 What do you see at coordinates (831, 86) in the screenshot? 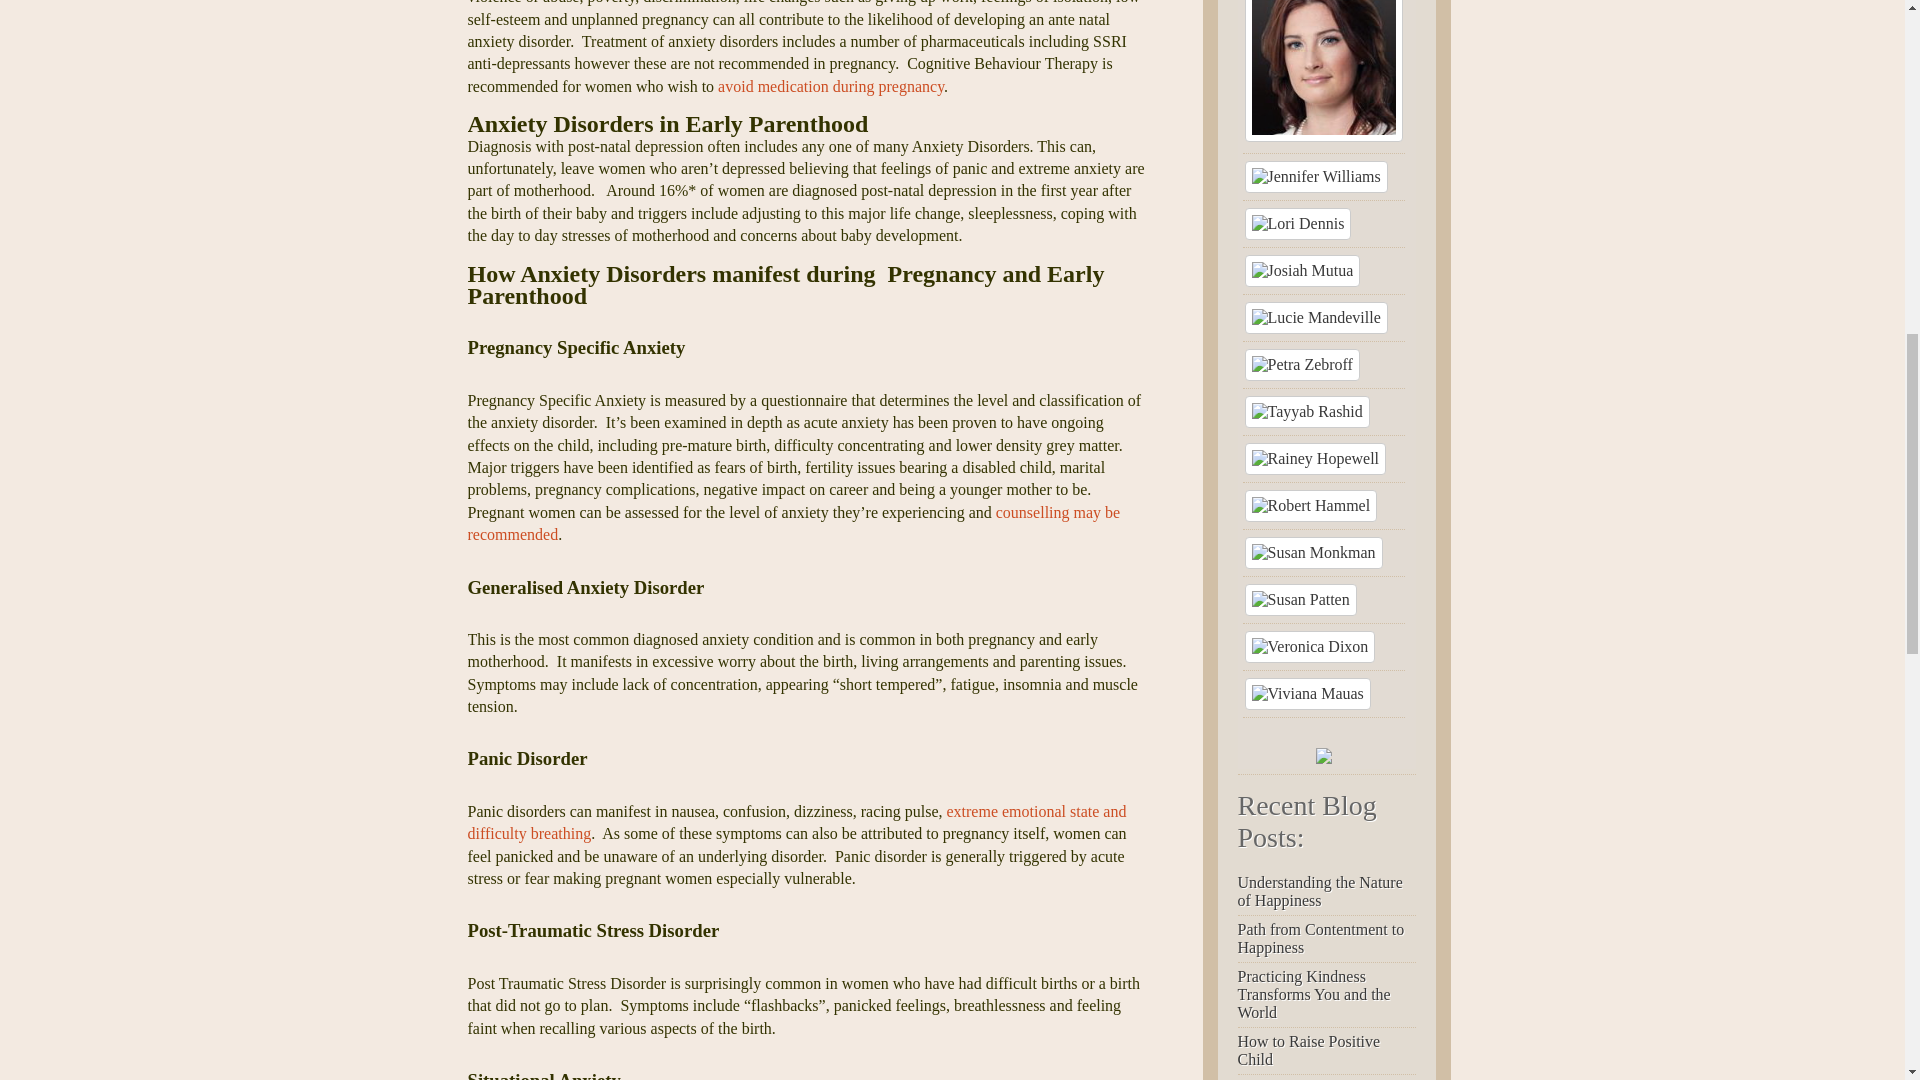
I see `Should You Take Medication for Anxiety?` at bounding box center [831, 86].